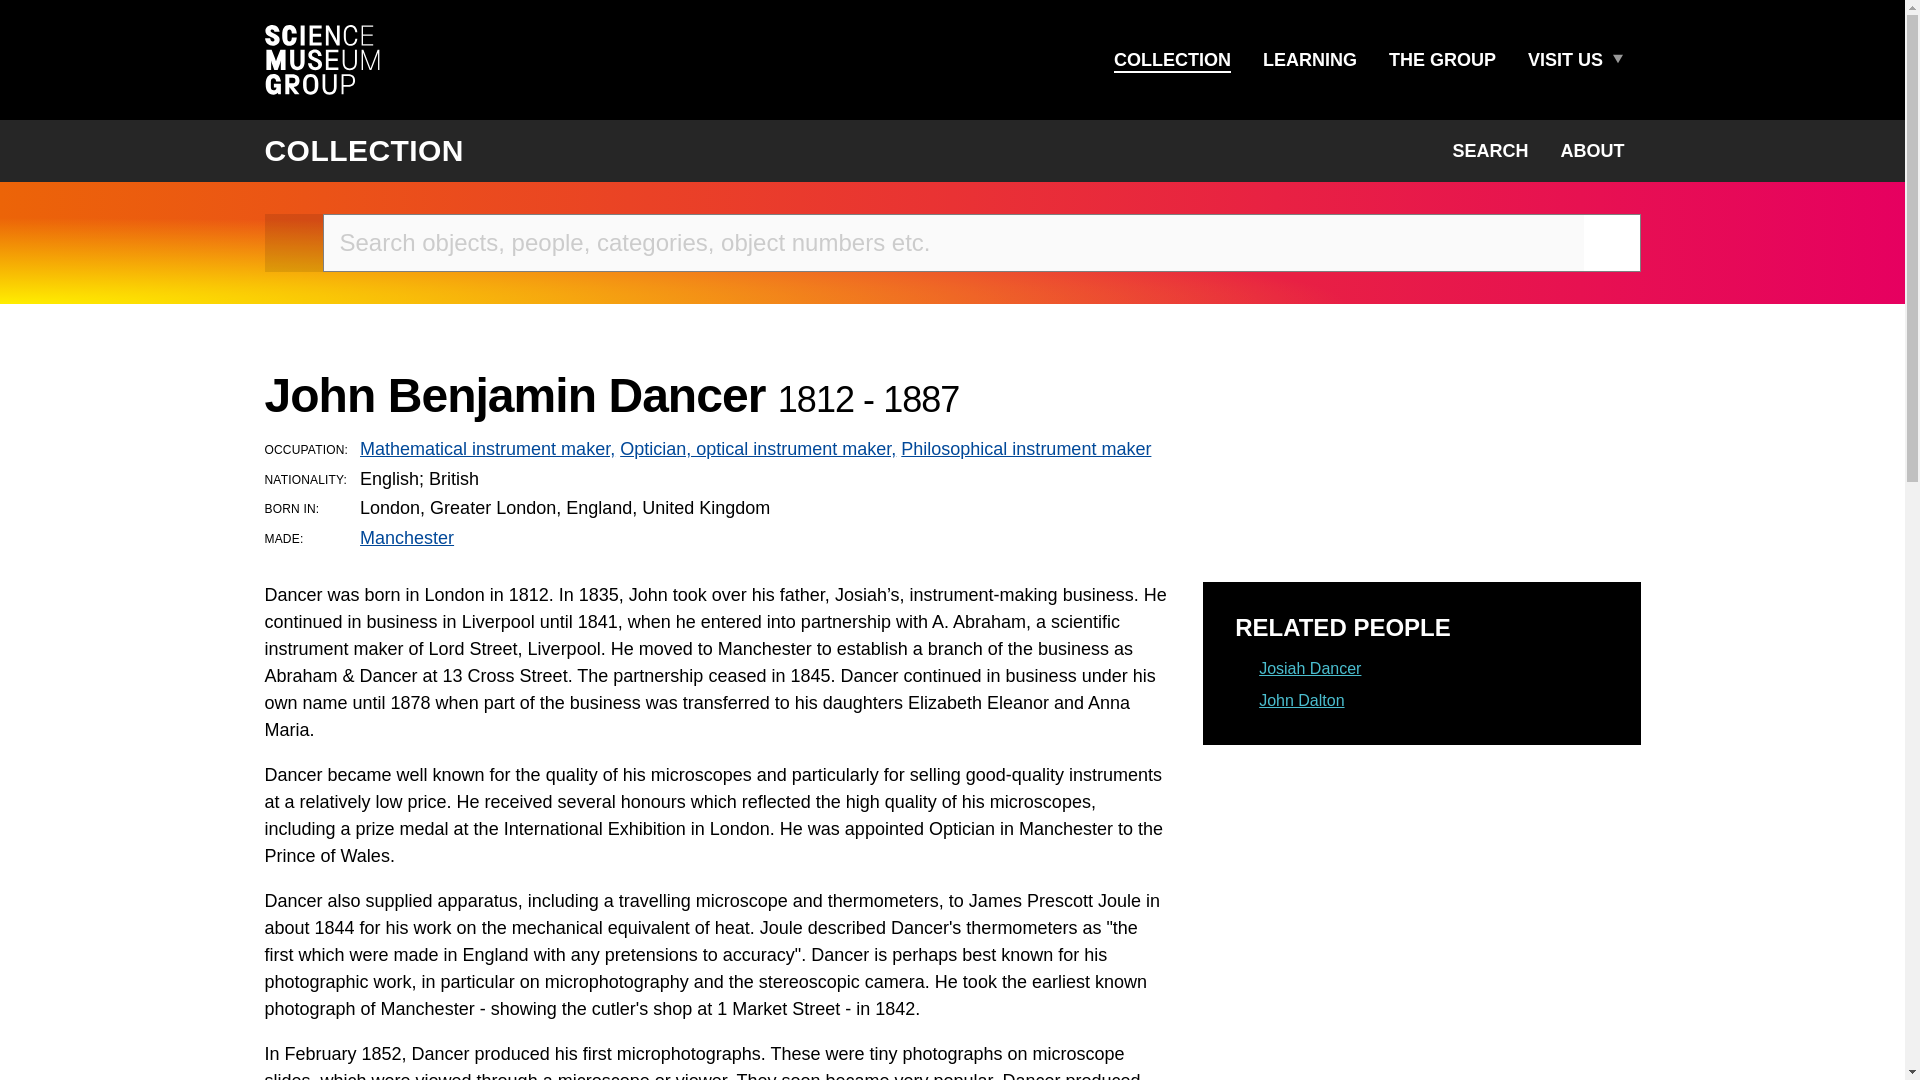 The height and width of the screenshot is (1080, 1920). I want to click on LEARNING, so click(1309, 60).